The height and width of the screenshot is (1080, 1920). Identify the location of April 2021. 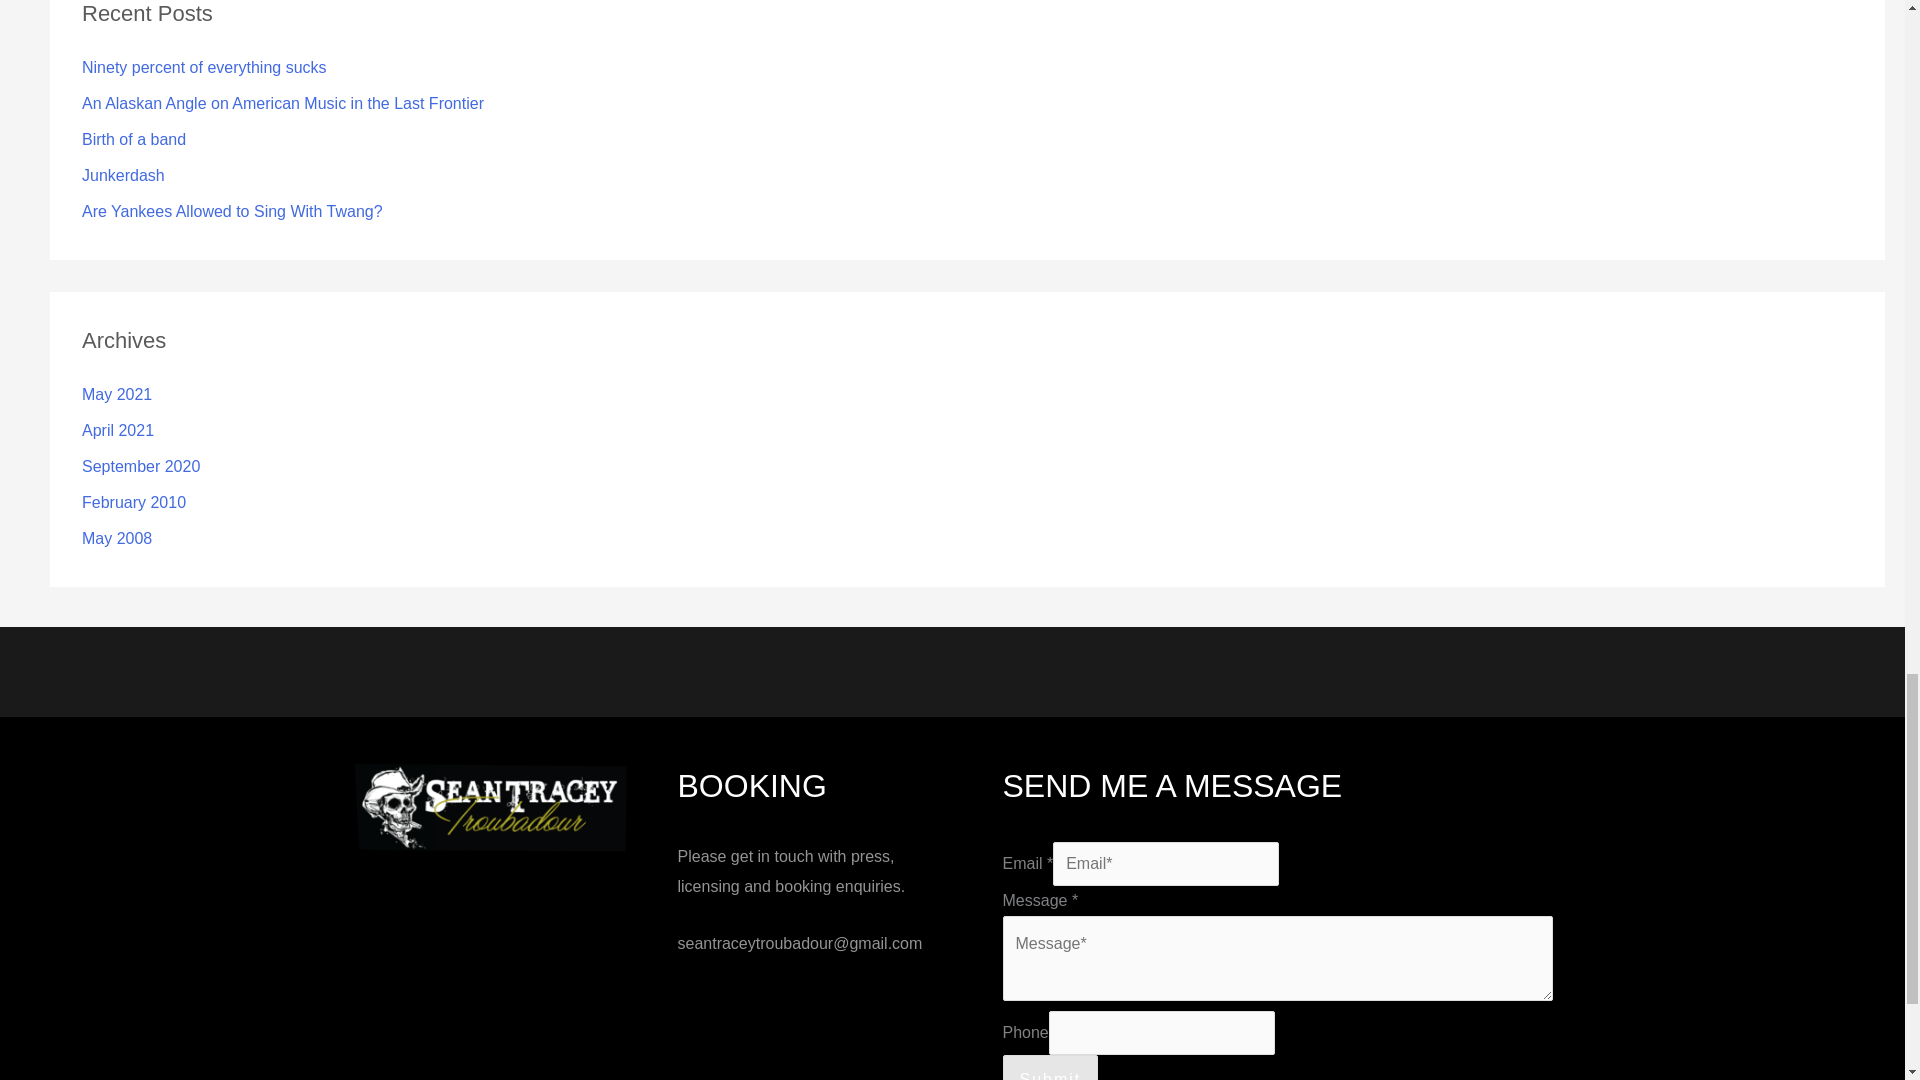
(118, 430).